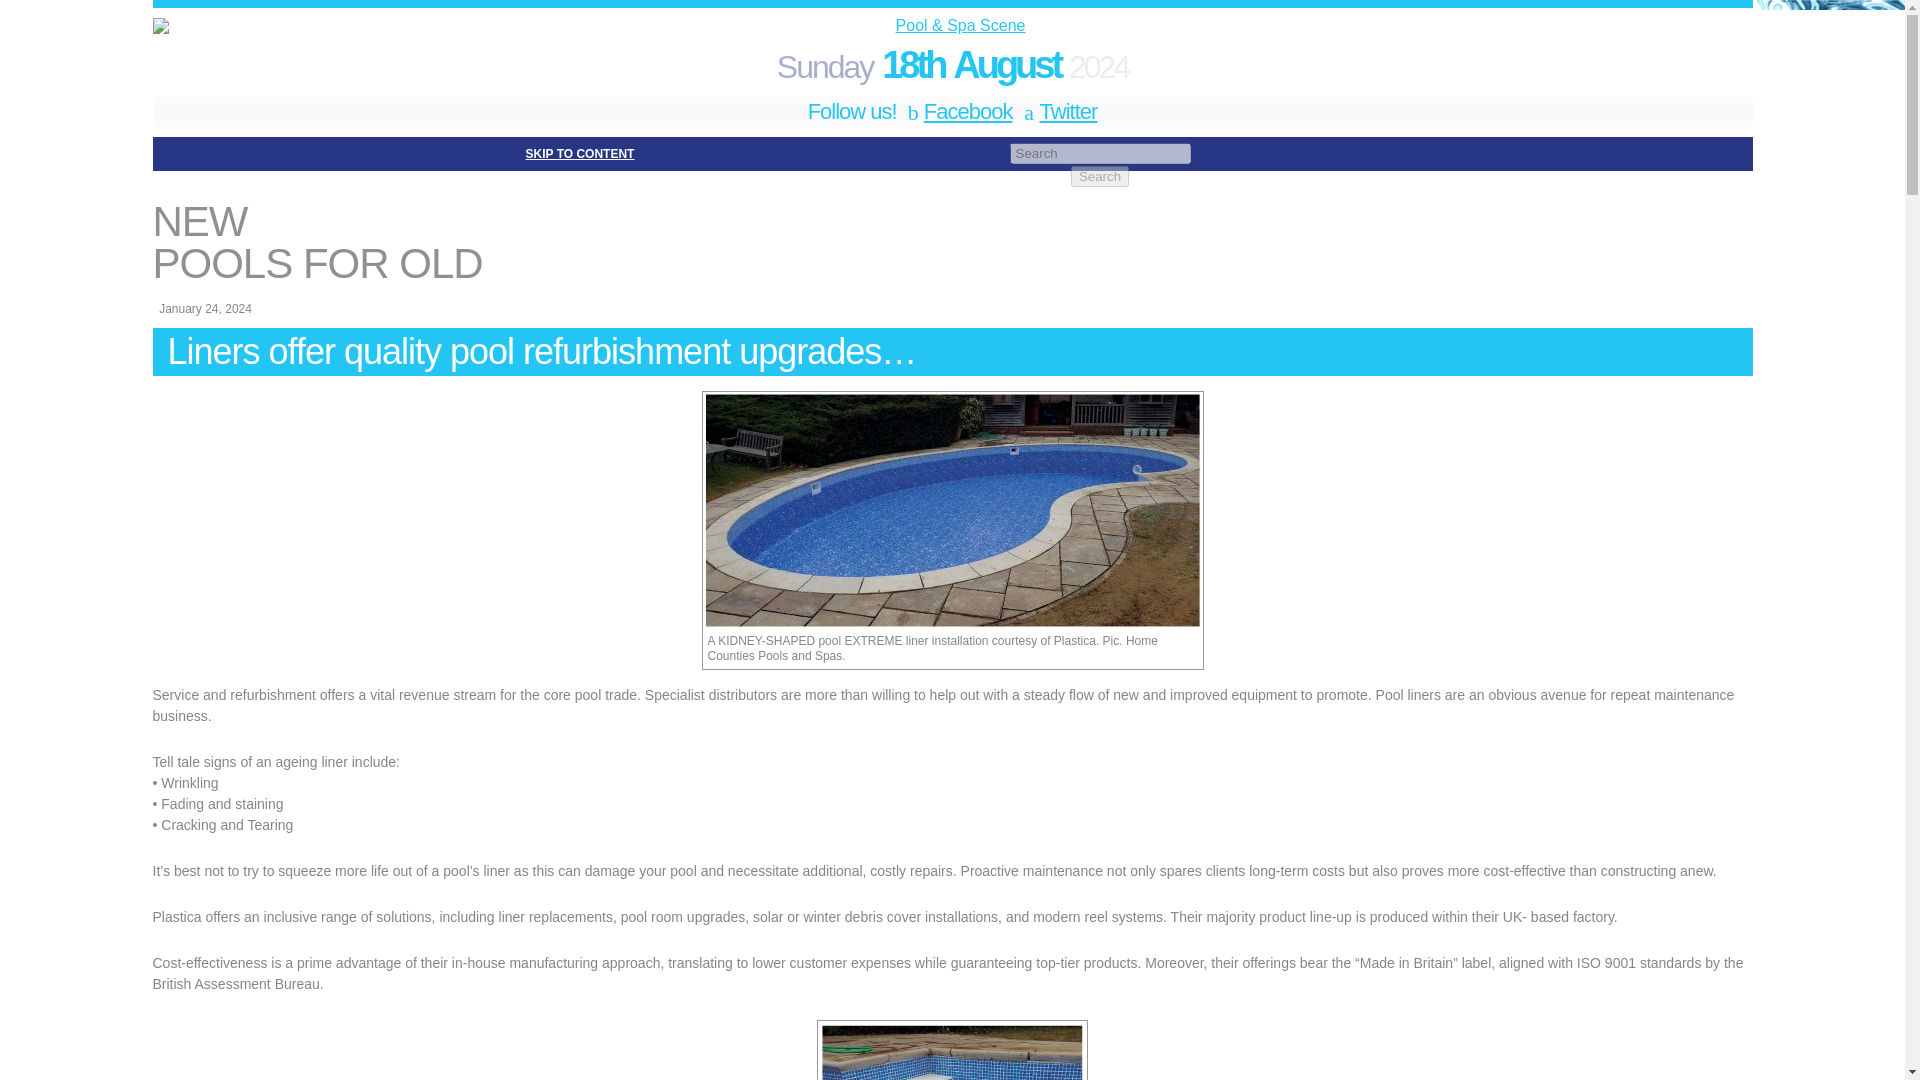 This screenshot has height=1080, width=1920. What do you see at coordinates (526, 200) in the screenshot?
I see `MARKETPLACE` at bounding box center [526, 200].